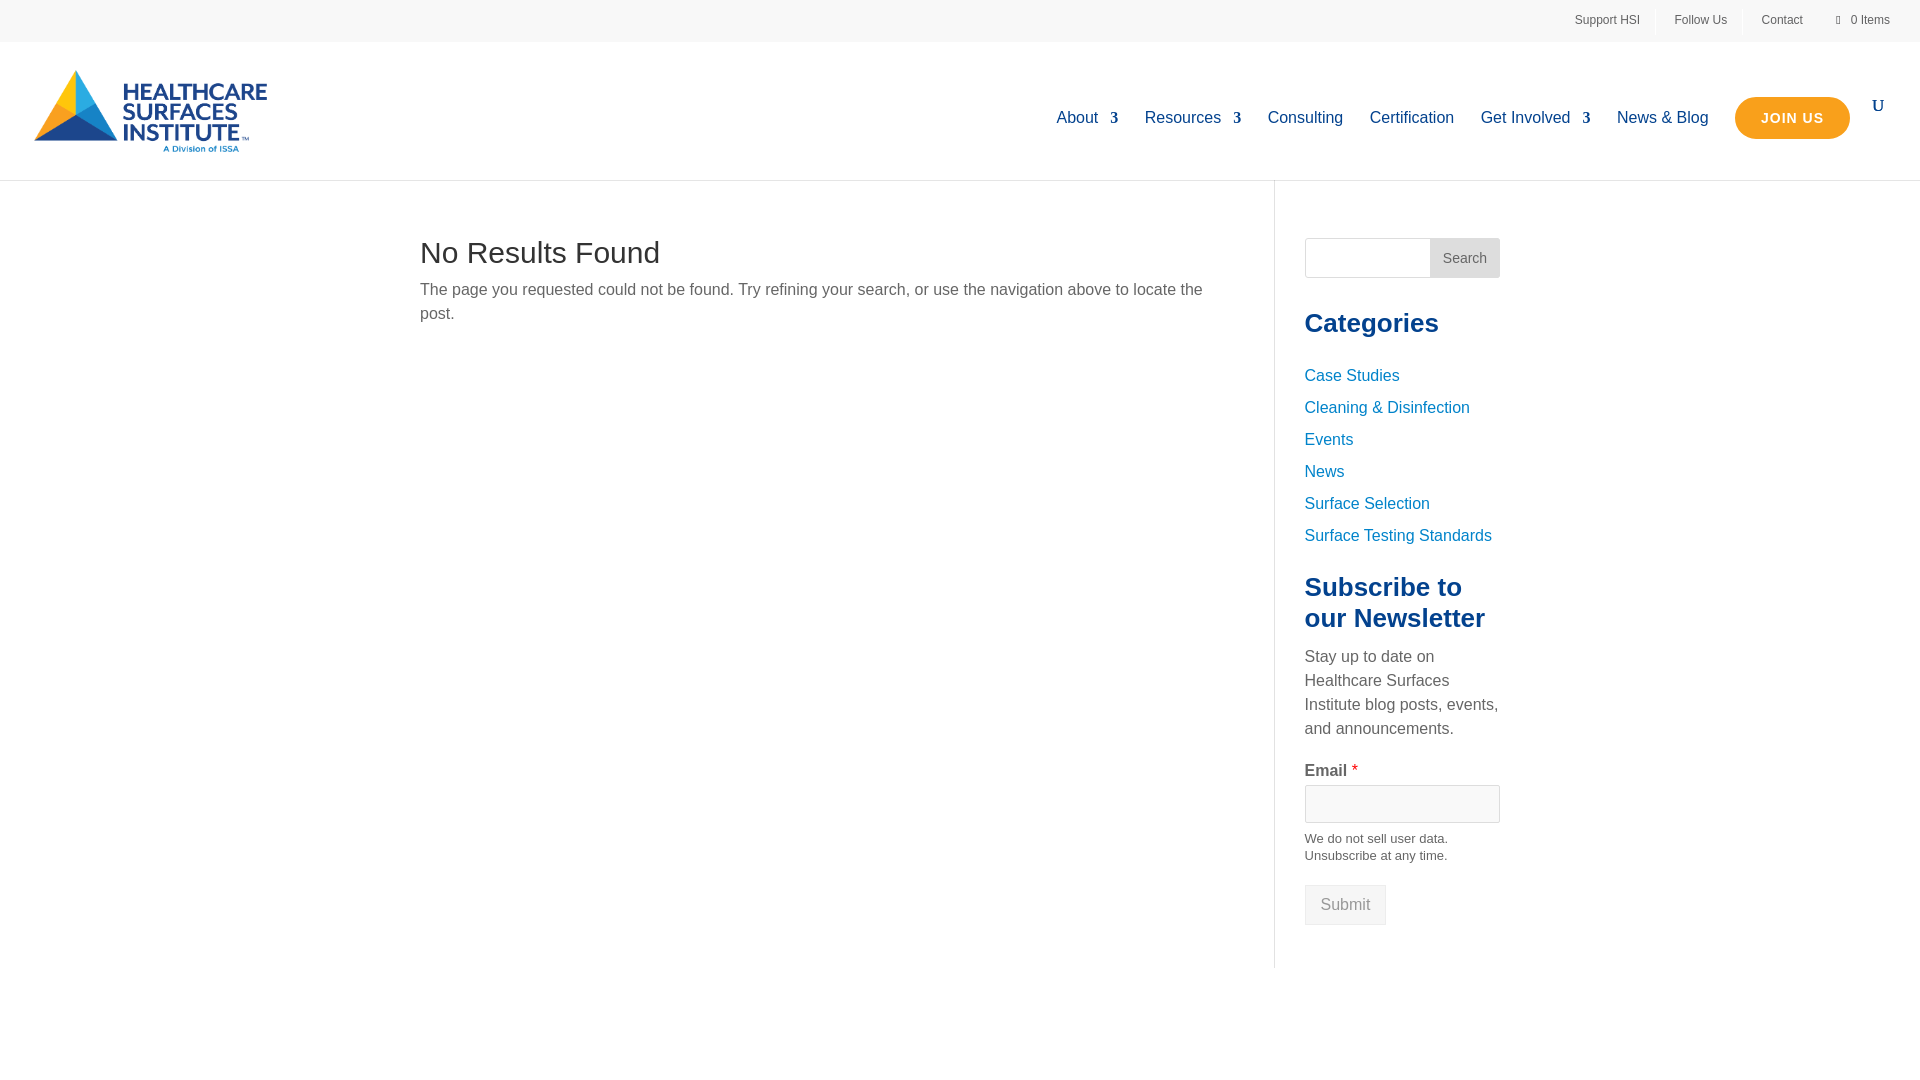  I want to click on Certification, so click(1412, 146).